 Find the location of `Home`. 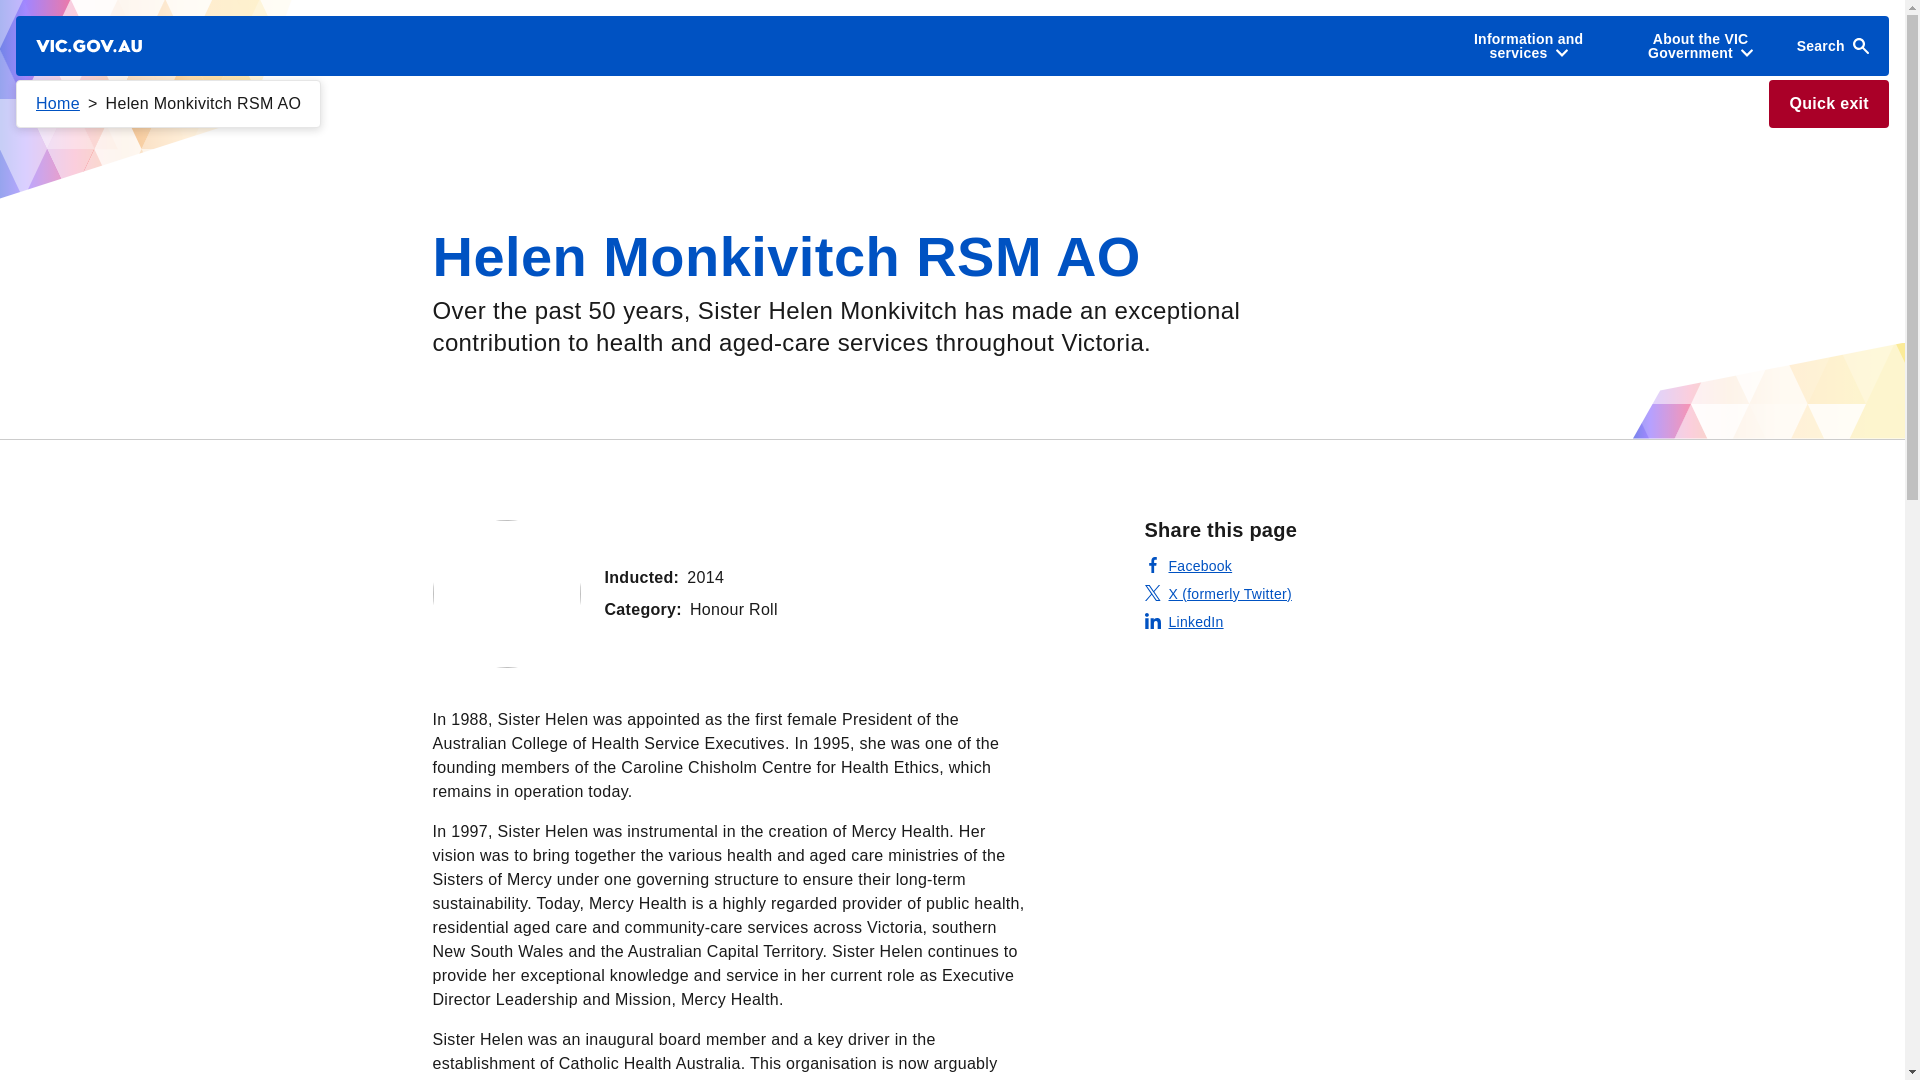

Home is located at coordinates (58, 104).